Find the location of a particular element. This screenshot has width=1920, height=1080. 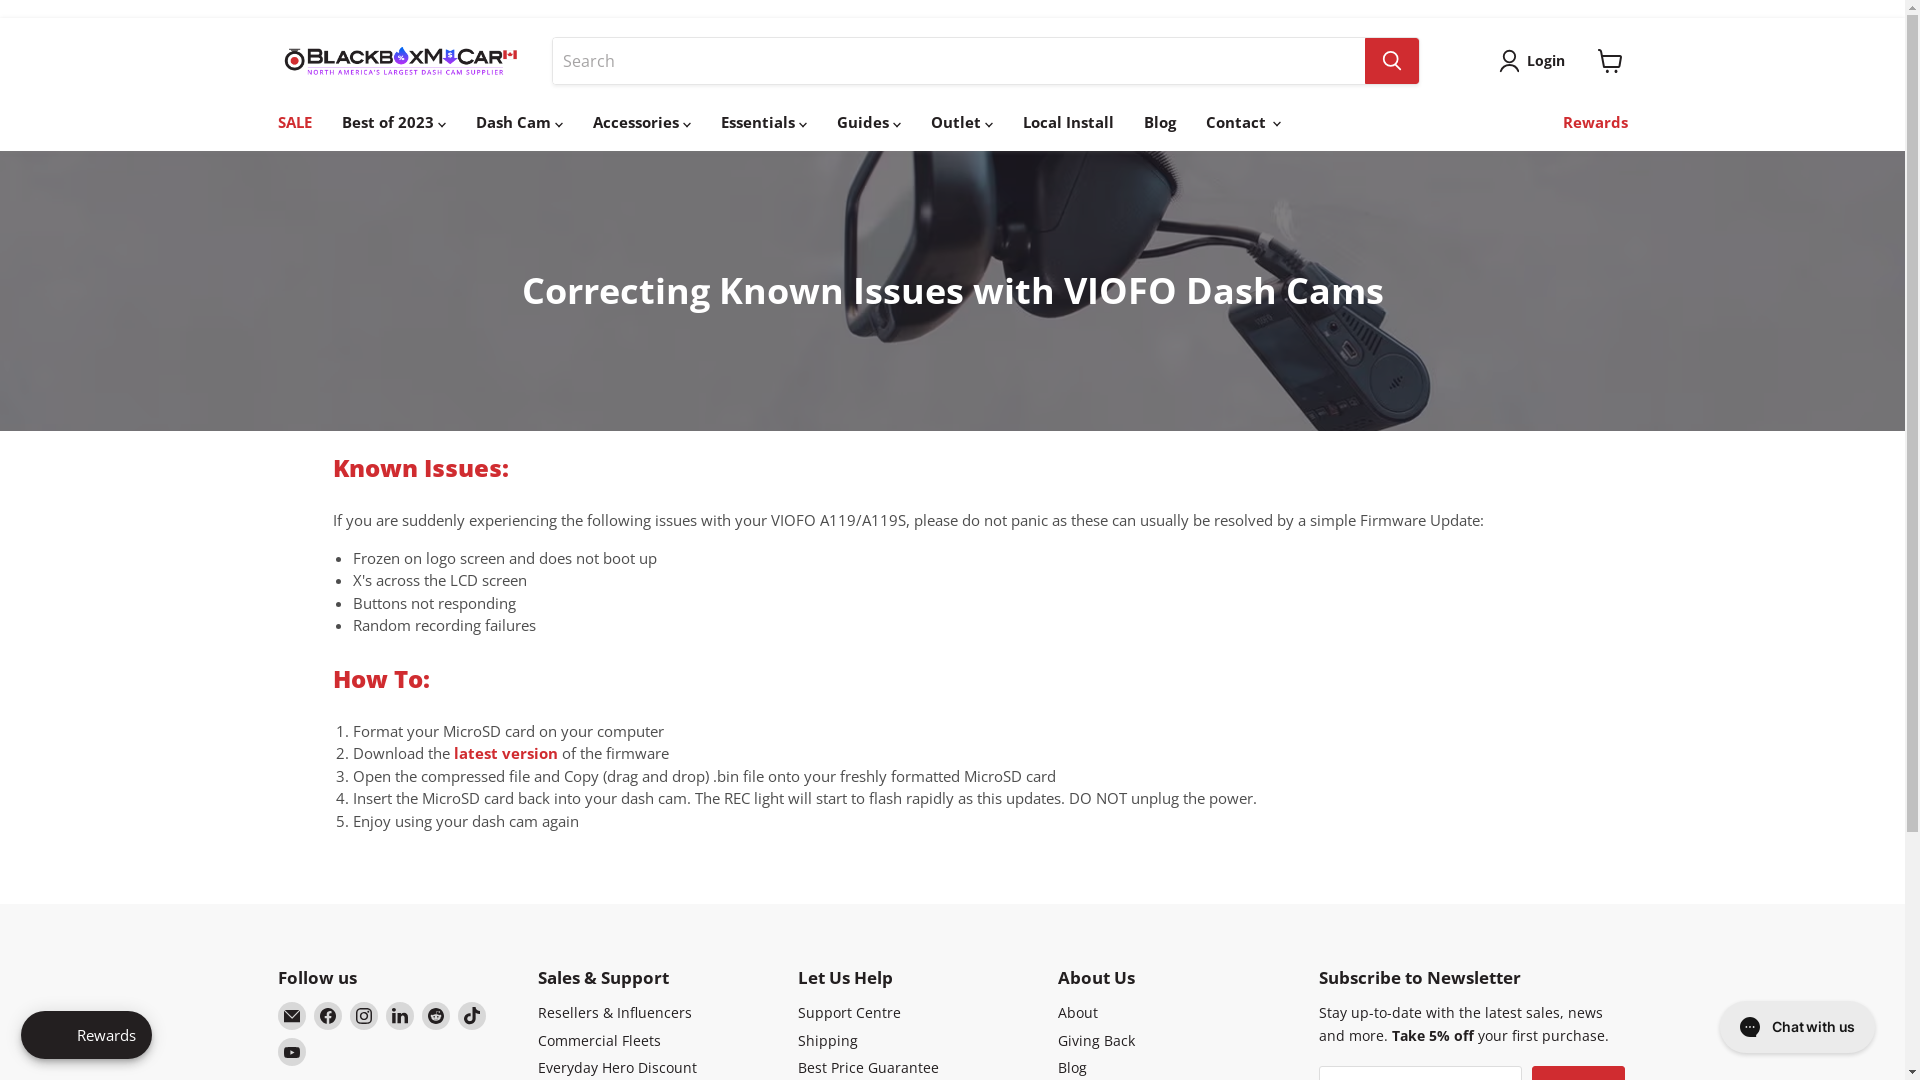

Commercial Fleets is located at coordinates (600, 1040).